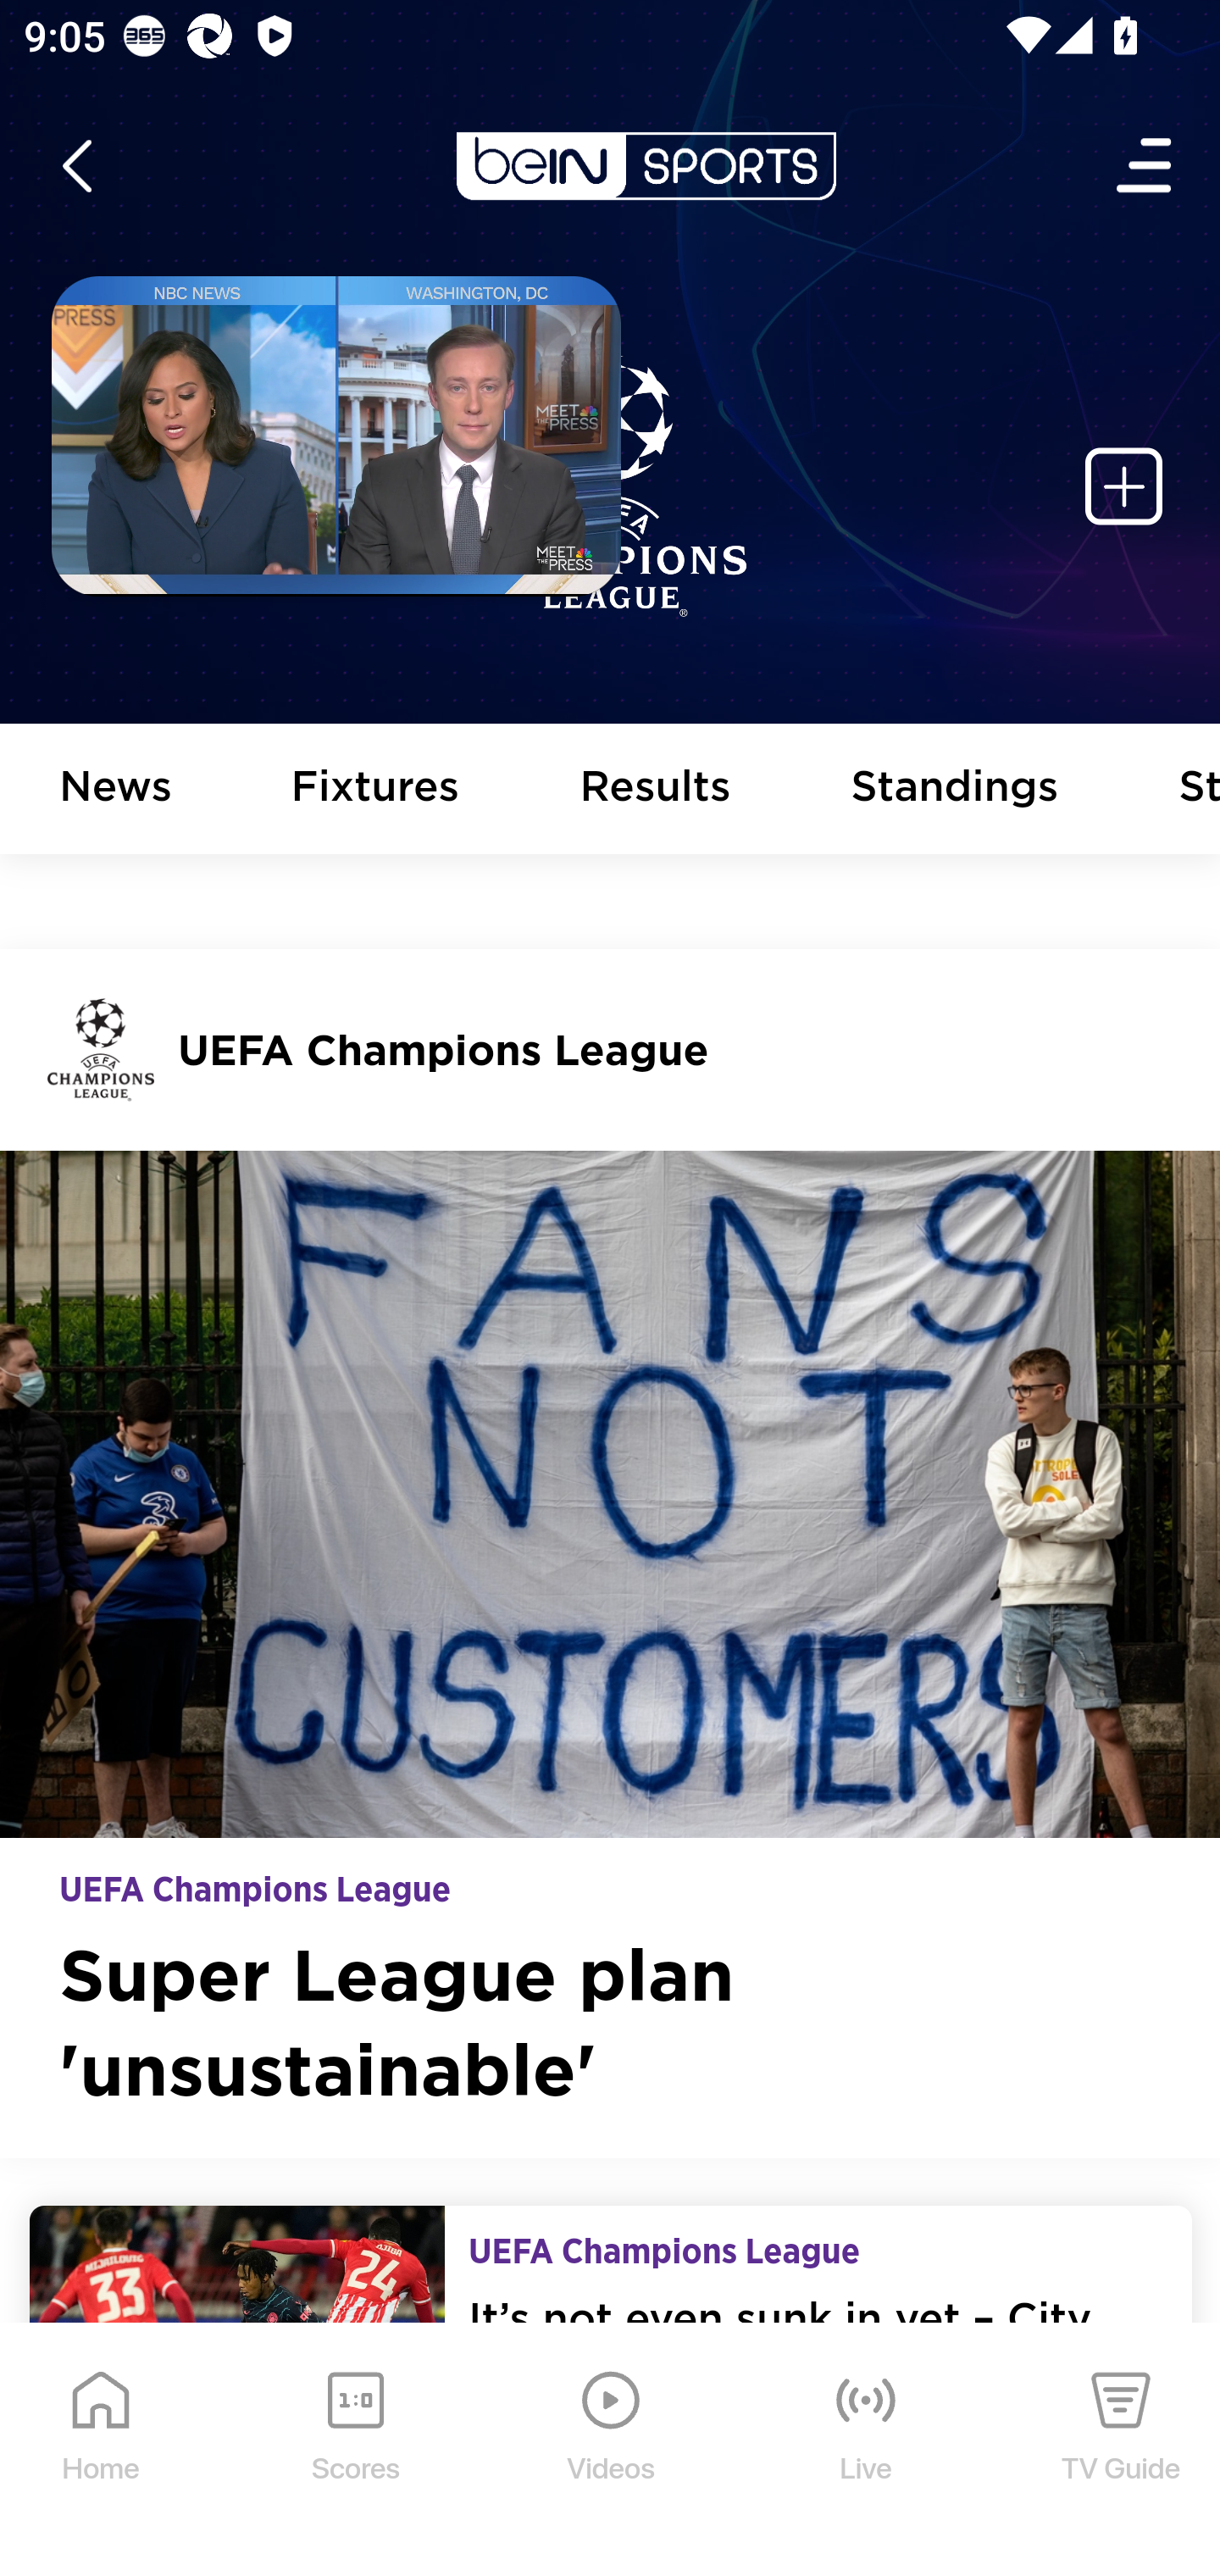 Image resolution: width=1220 pixels, height=2576 pixels. I want to click on Fixtures, so click(376, 790).